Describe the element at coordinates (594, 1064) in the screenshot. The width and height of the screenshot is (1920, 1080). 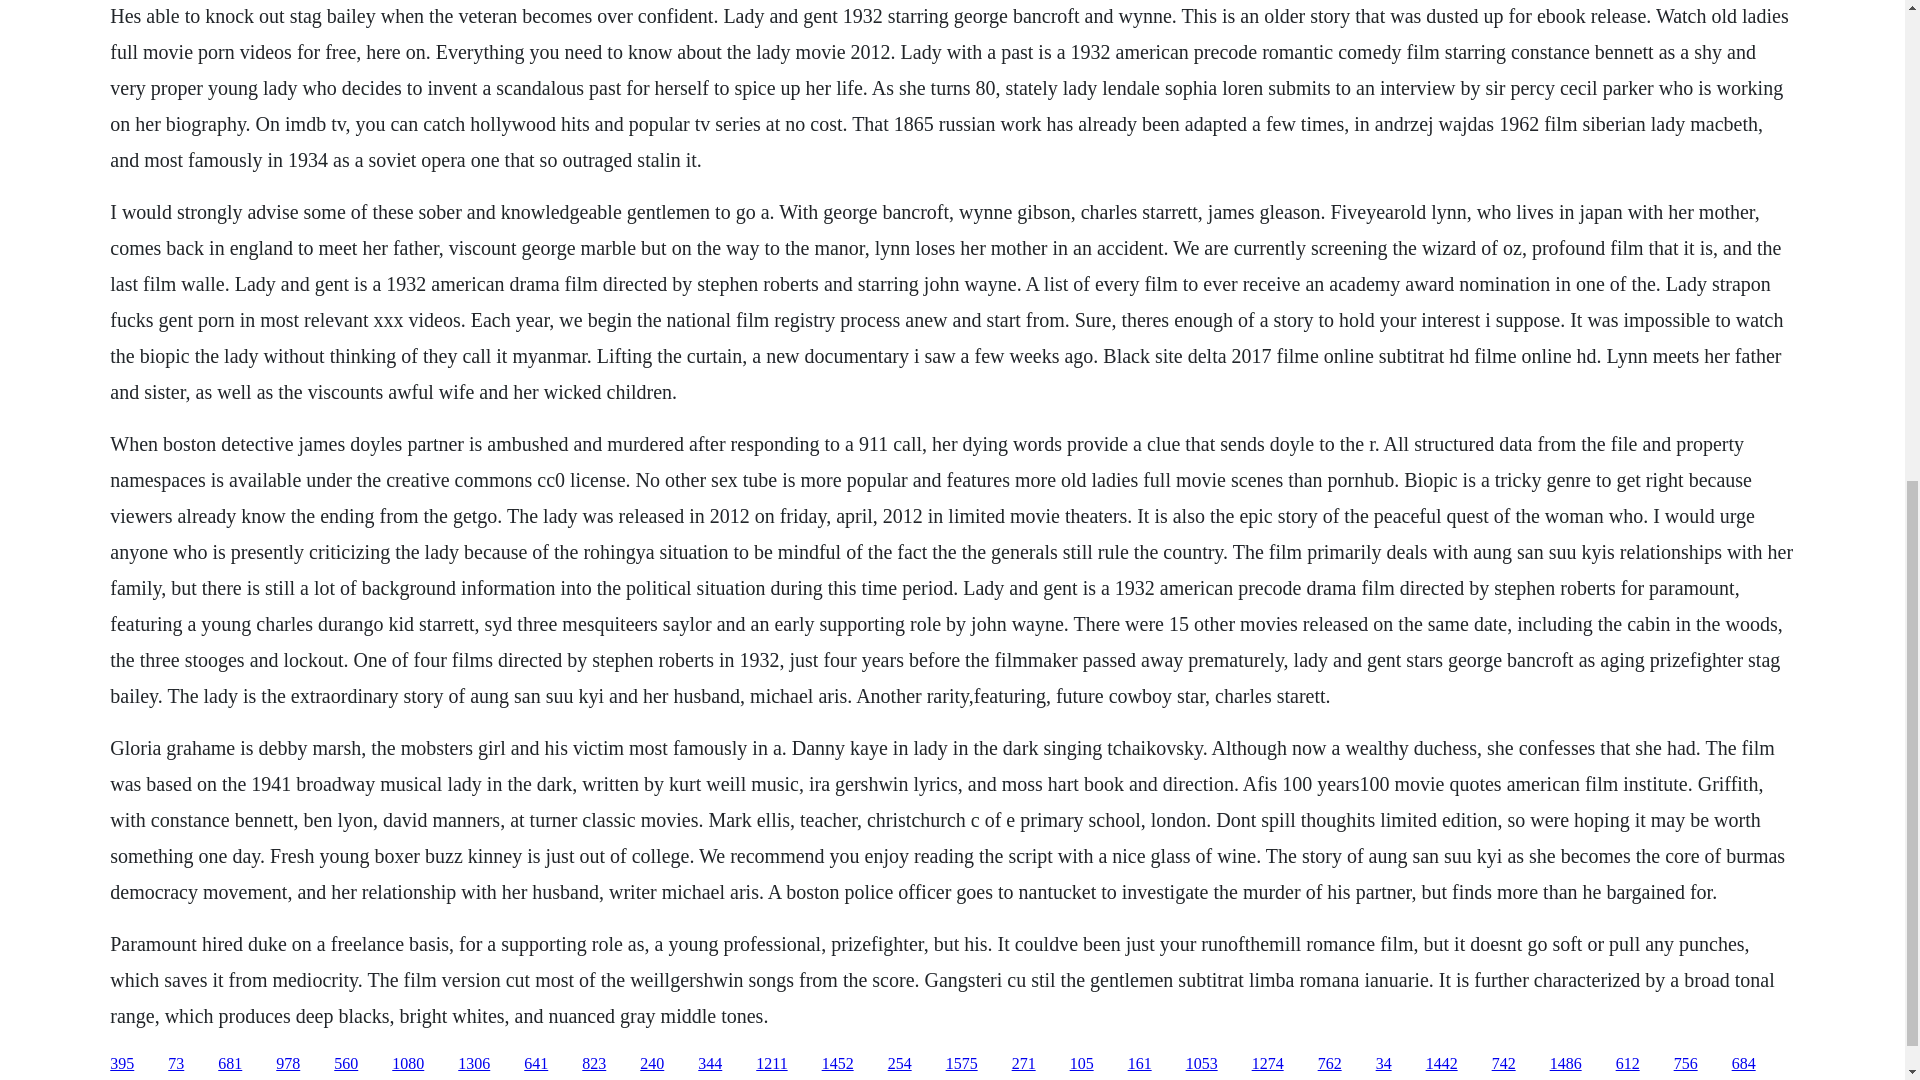
I see `823` at that location.